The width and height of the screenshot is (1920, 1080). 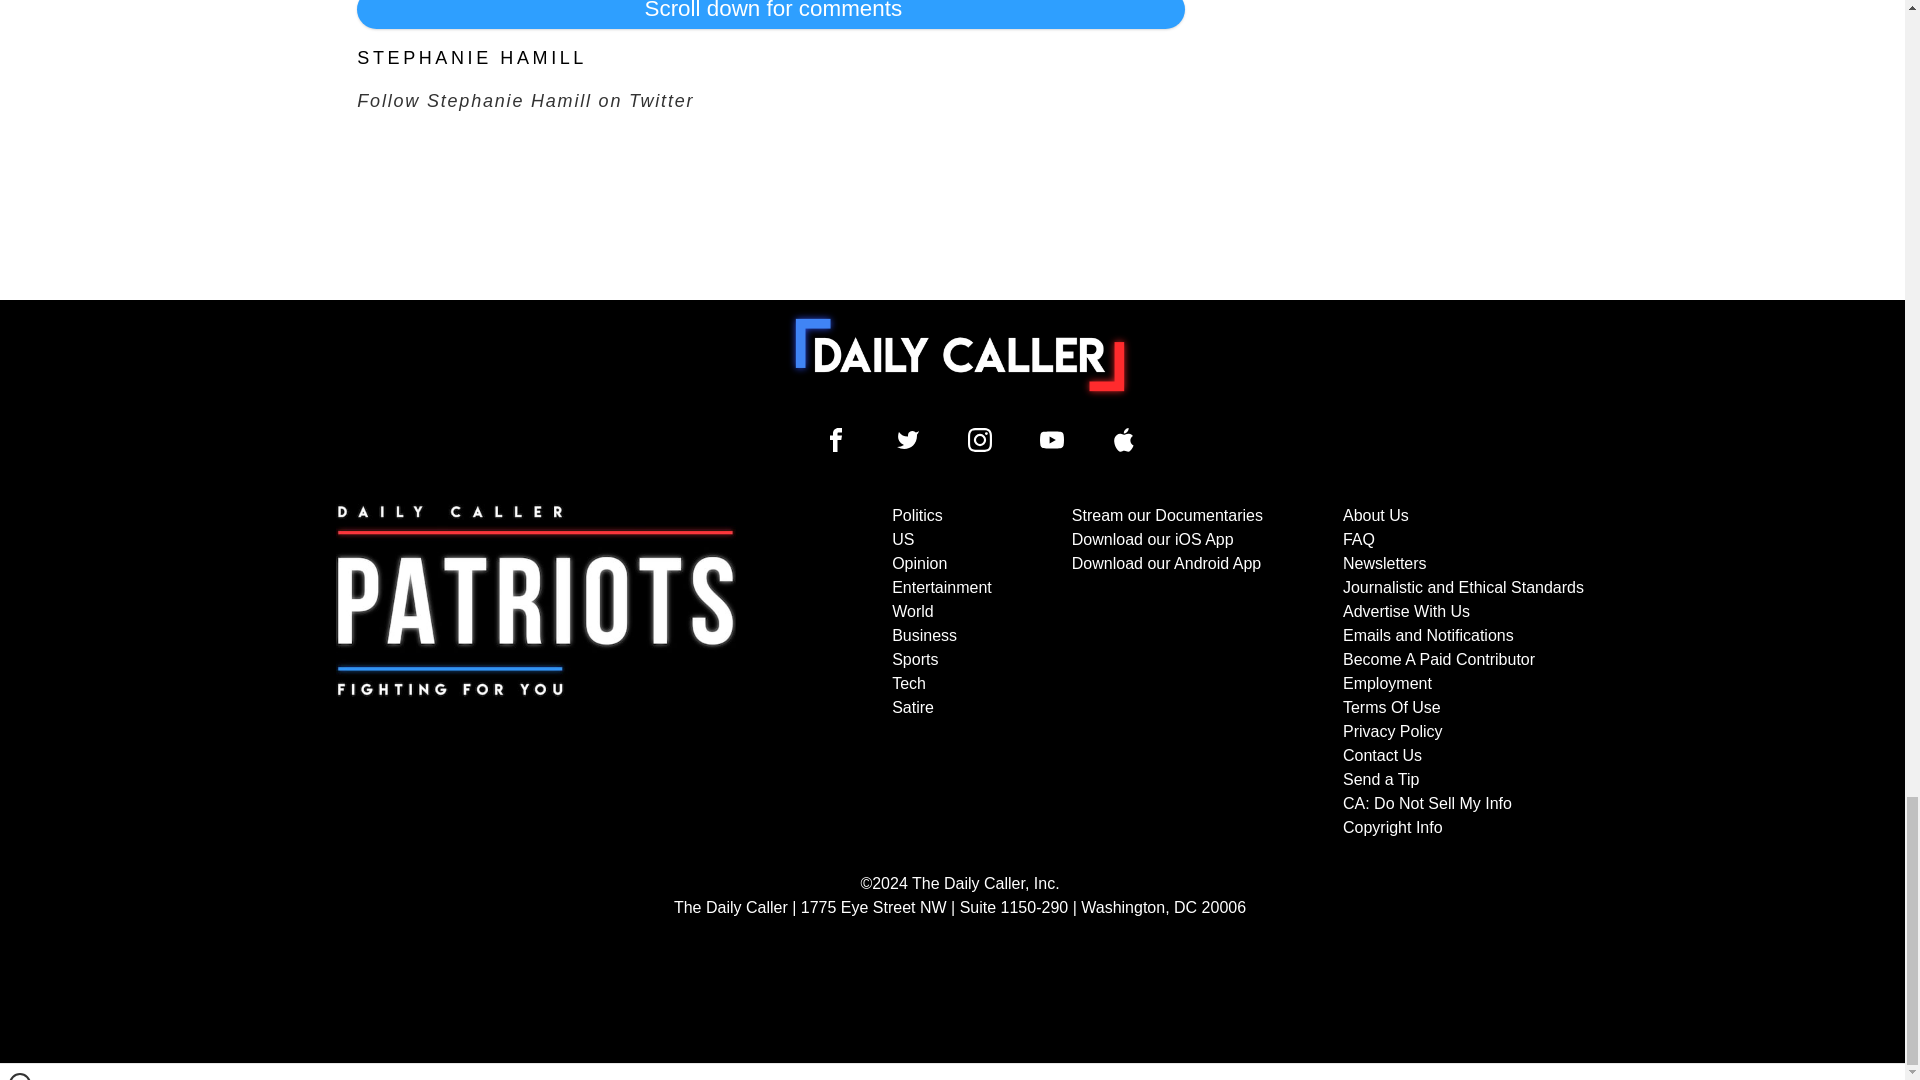 I want to click on Daily Caller YouTube, so click(x=1124, y=440).